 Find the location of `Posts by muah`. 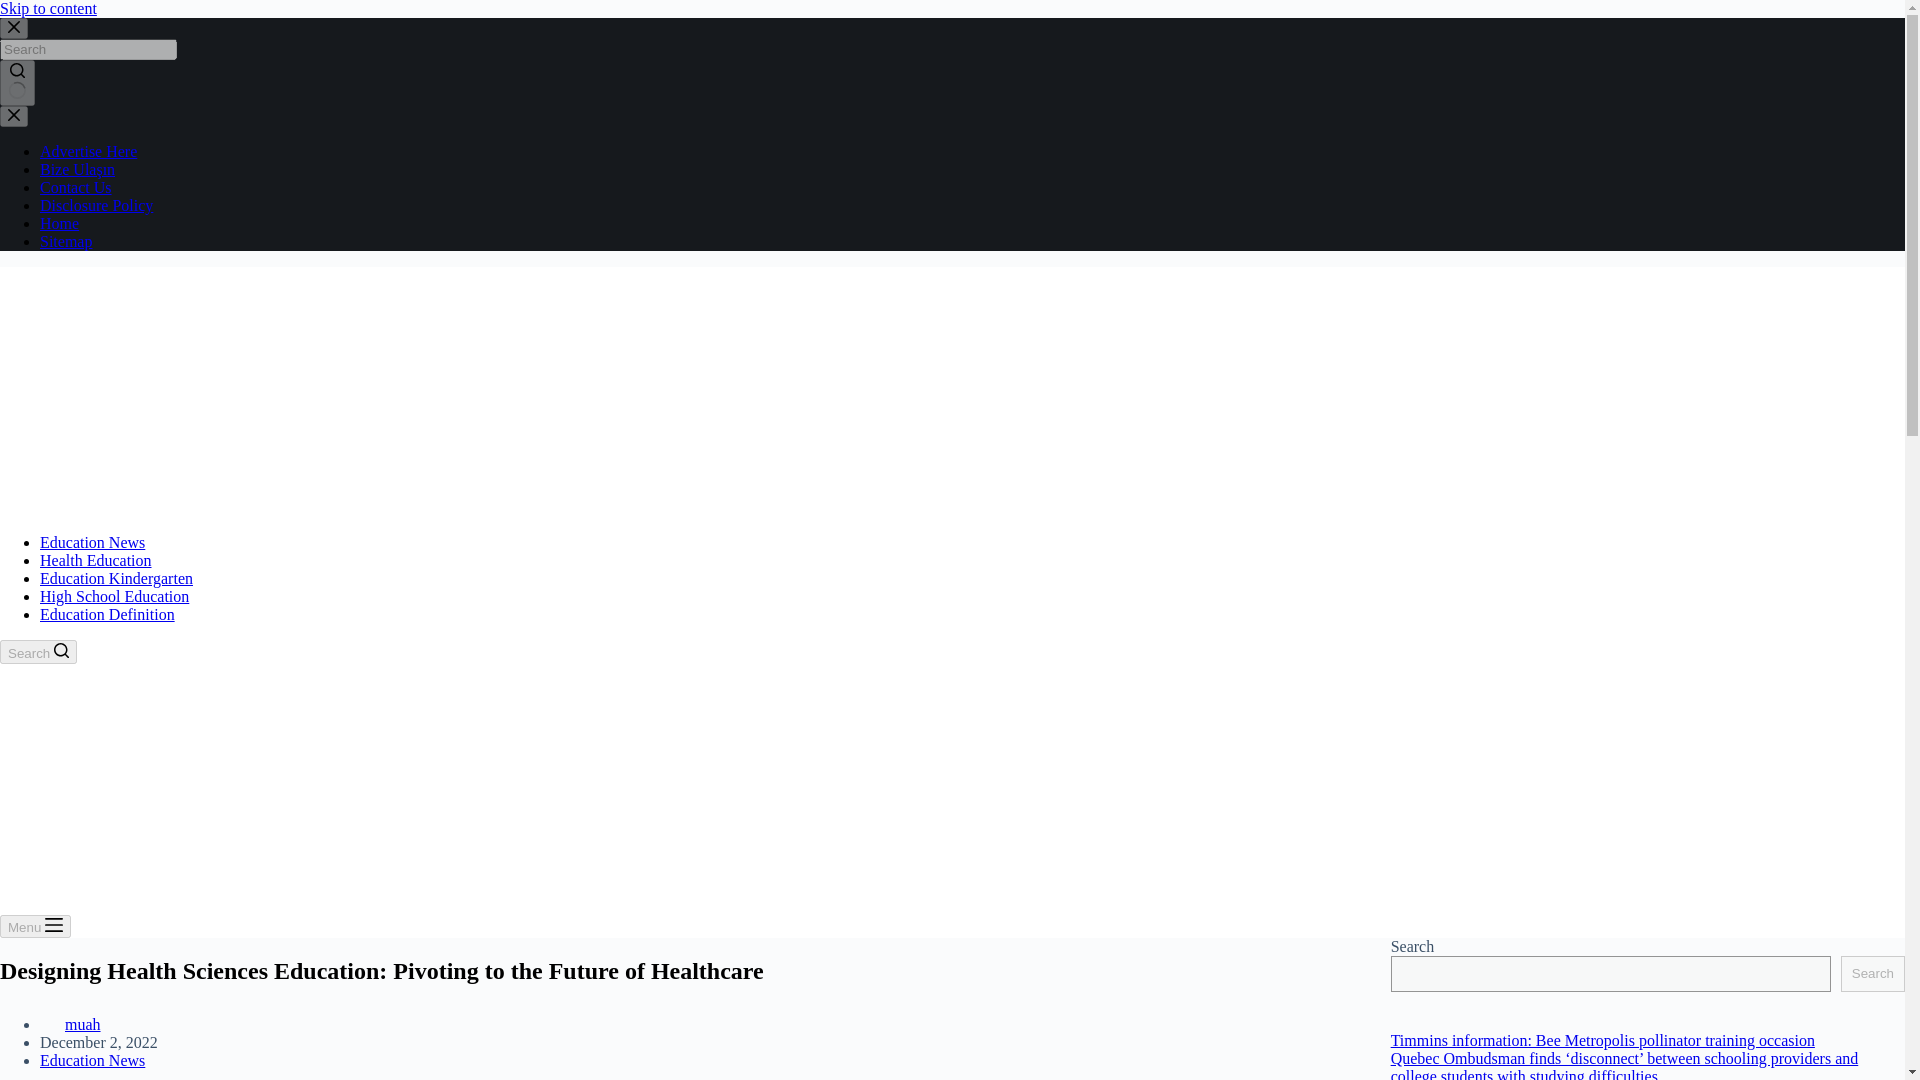

Posts by muah is located at coordinates (83, 1024).